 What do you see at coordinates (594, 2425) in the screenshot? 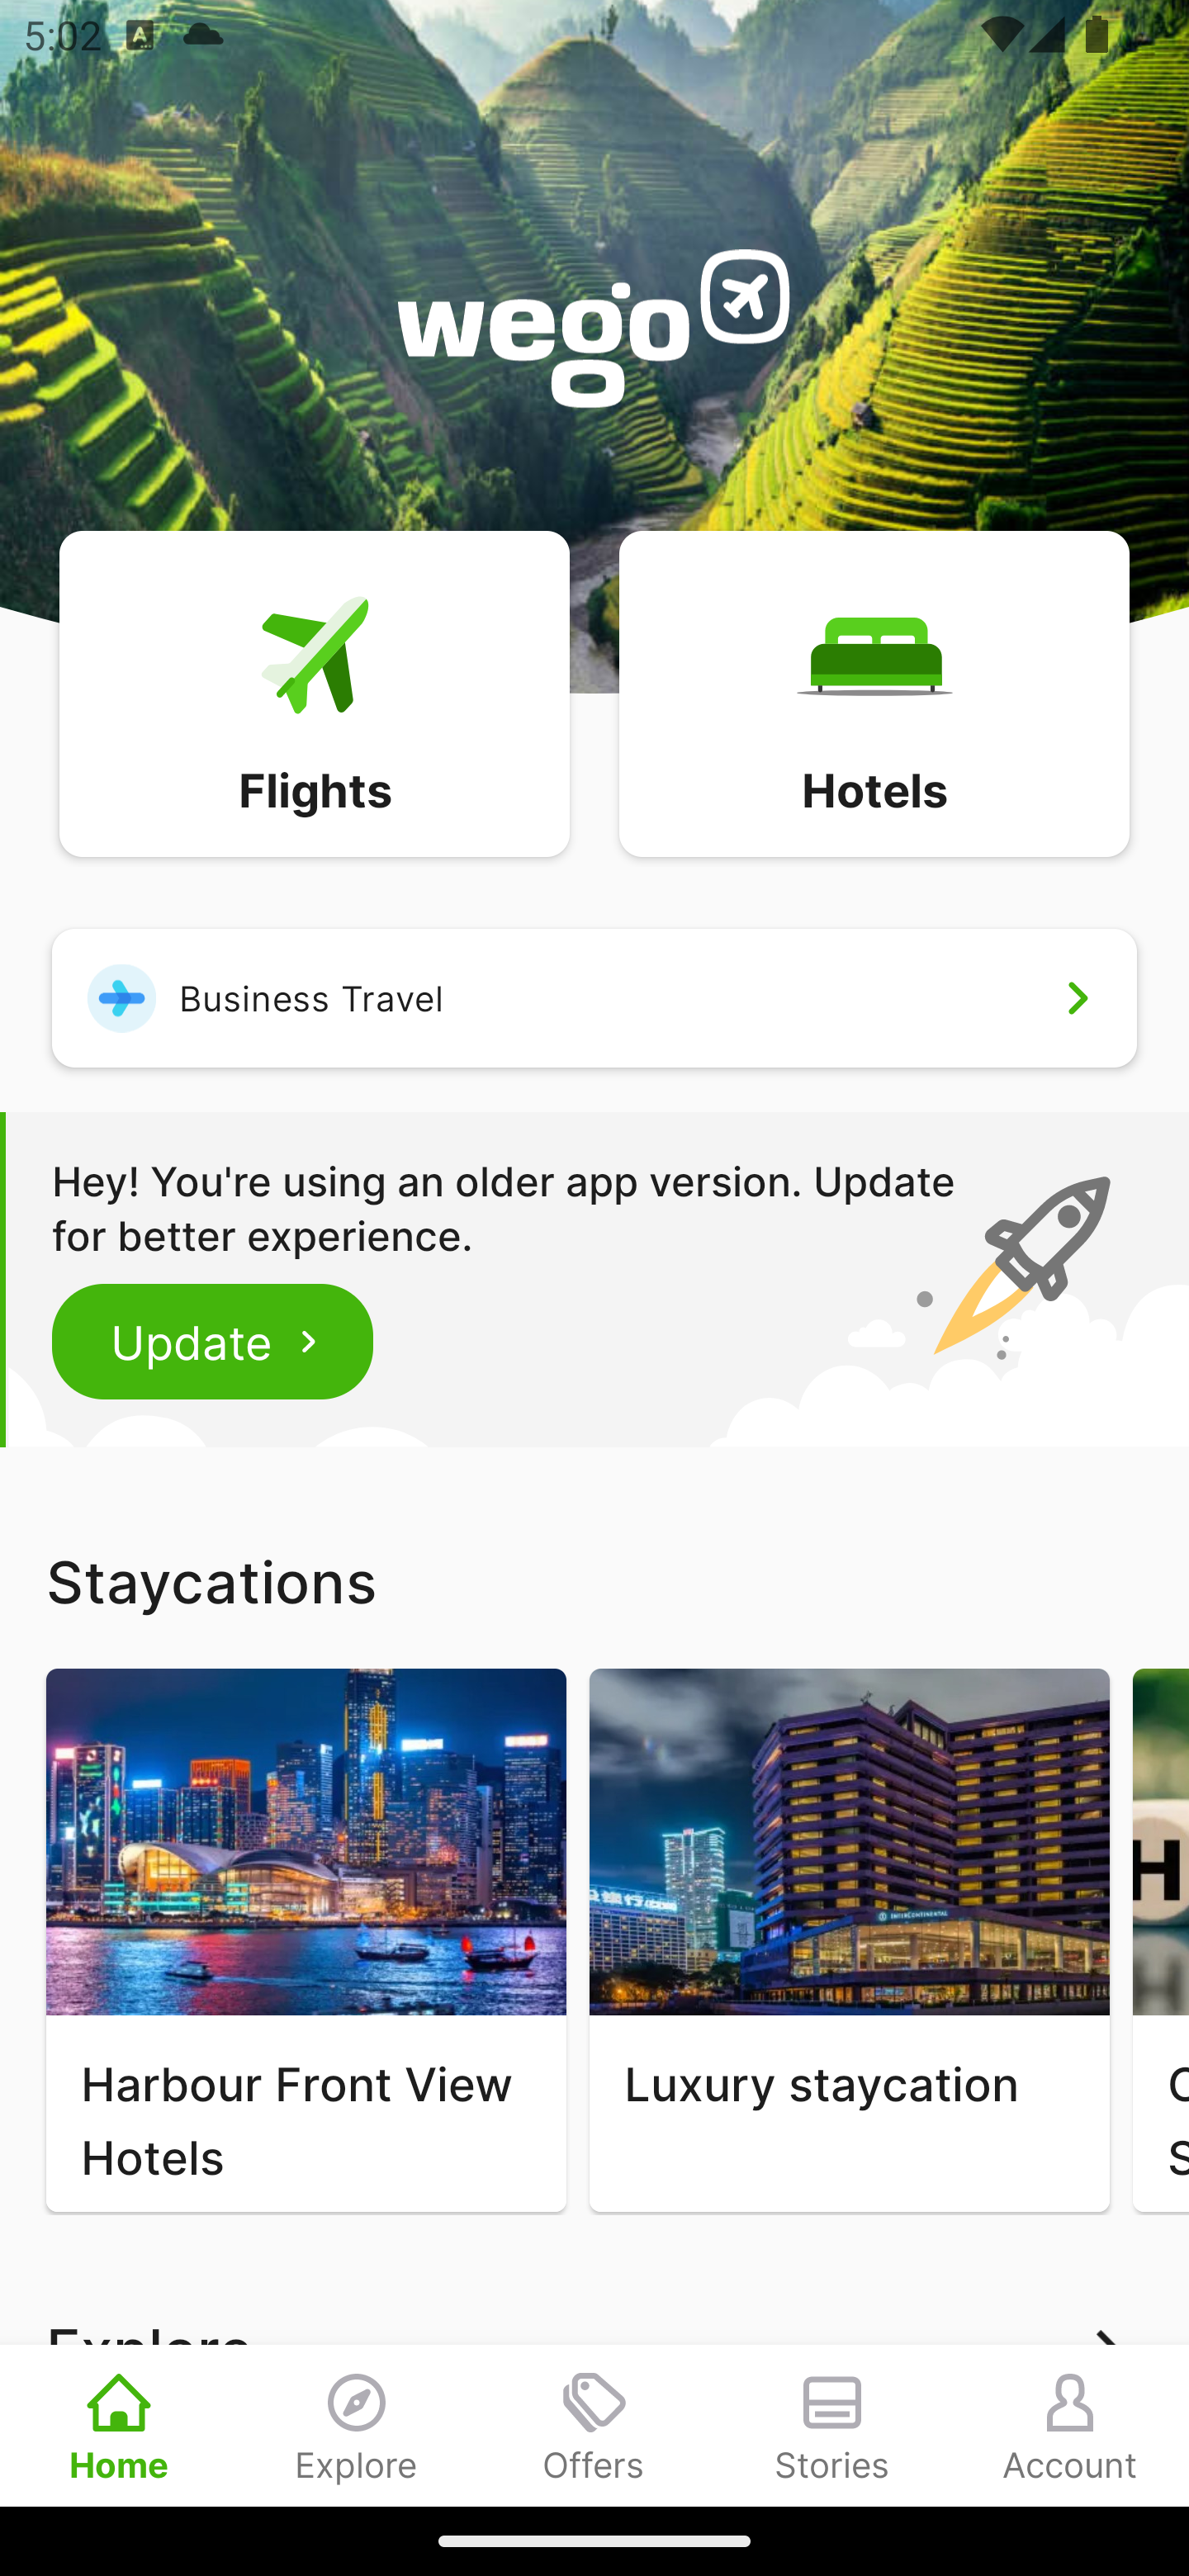
I see `Offers` at bounding box center [594, 2425].